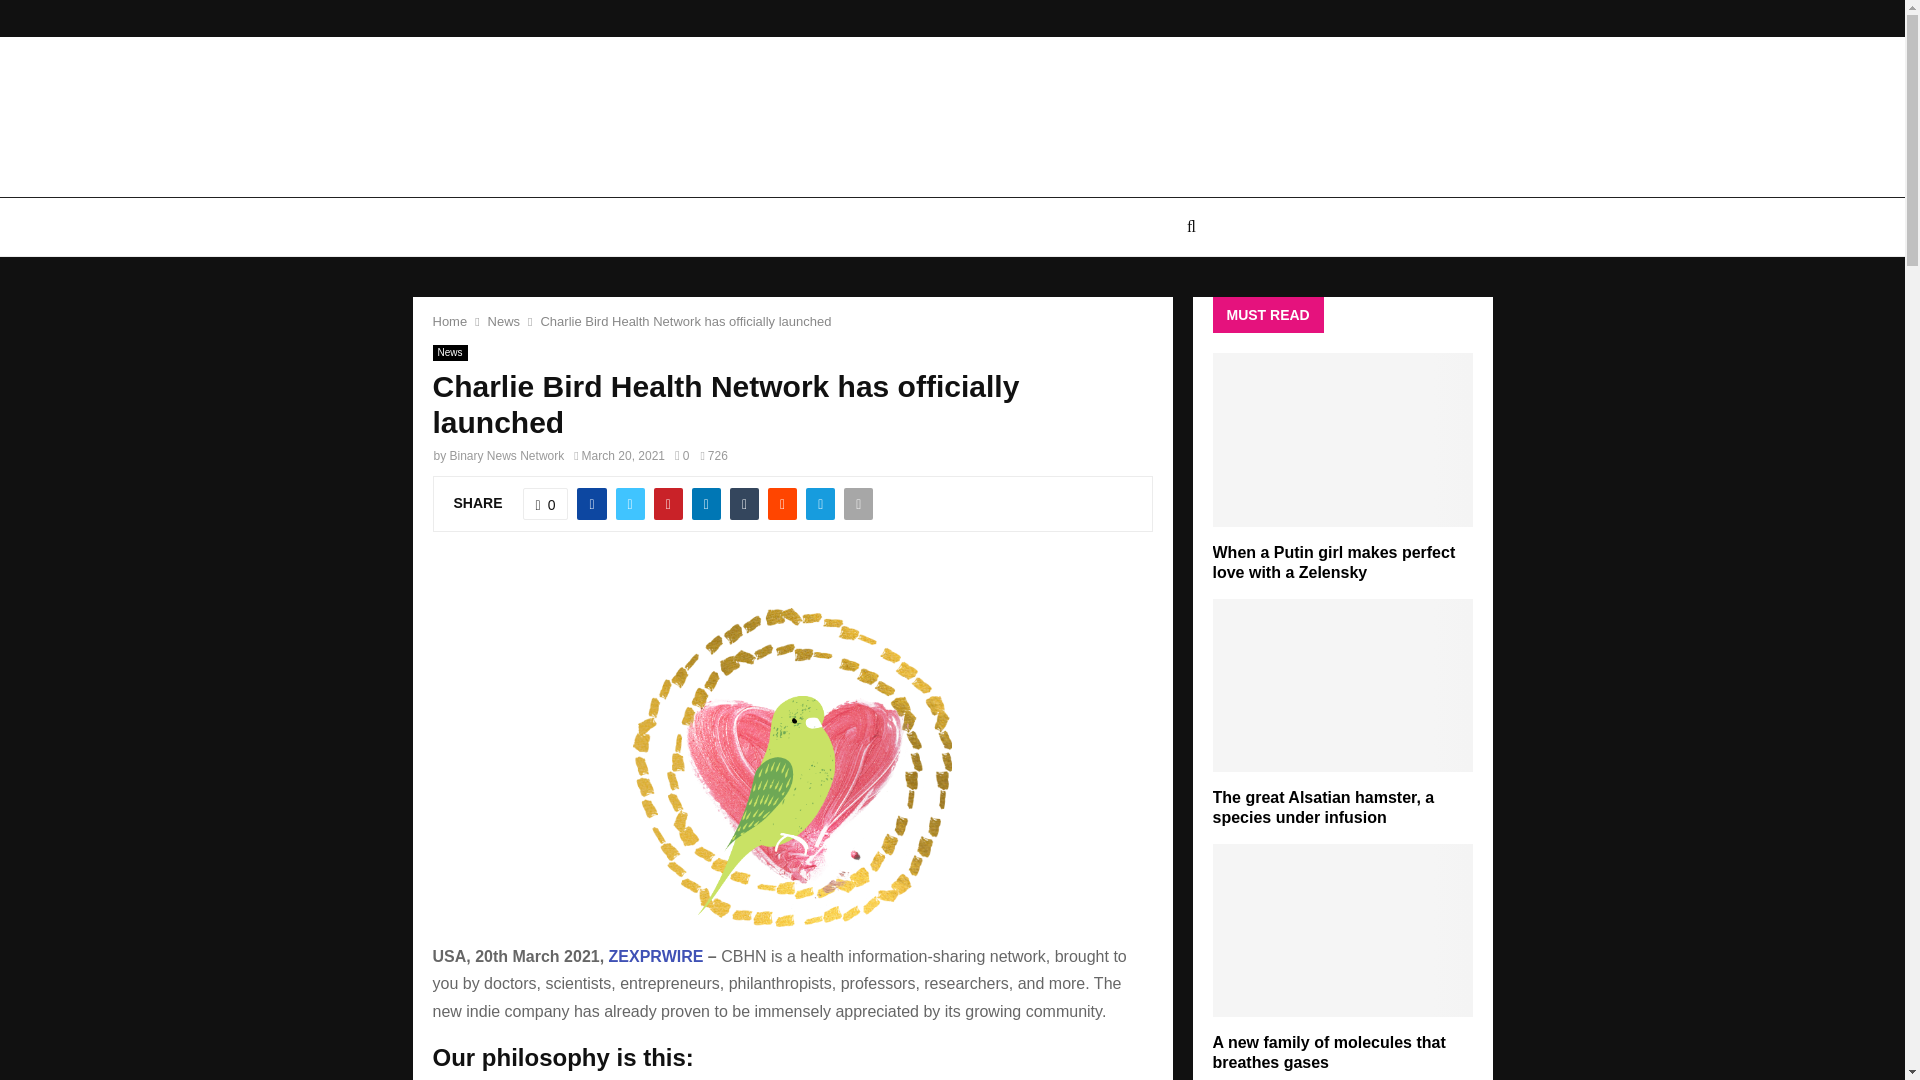 The width and height of the screenshot is (1920, 1080). I want to click on Binary News Network, so click(506, 456).